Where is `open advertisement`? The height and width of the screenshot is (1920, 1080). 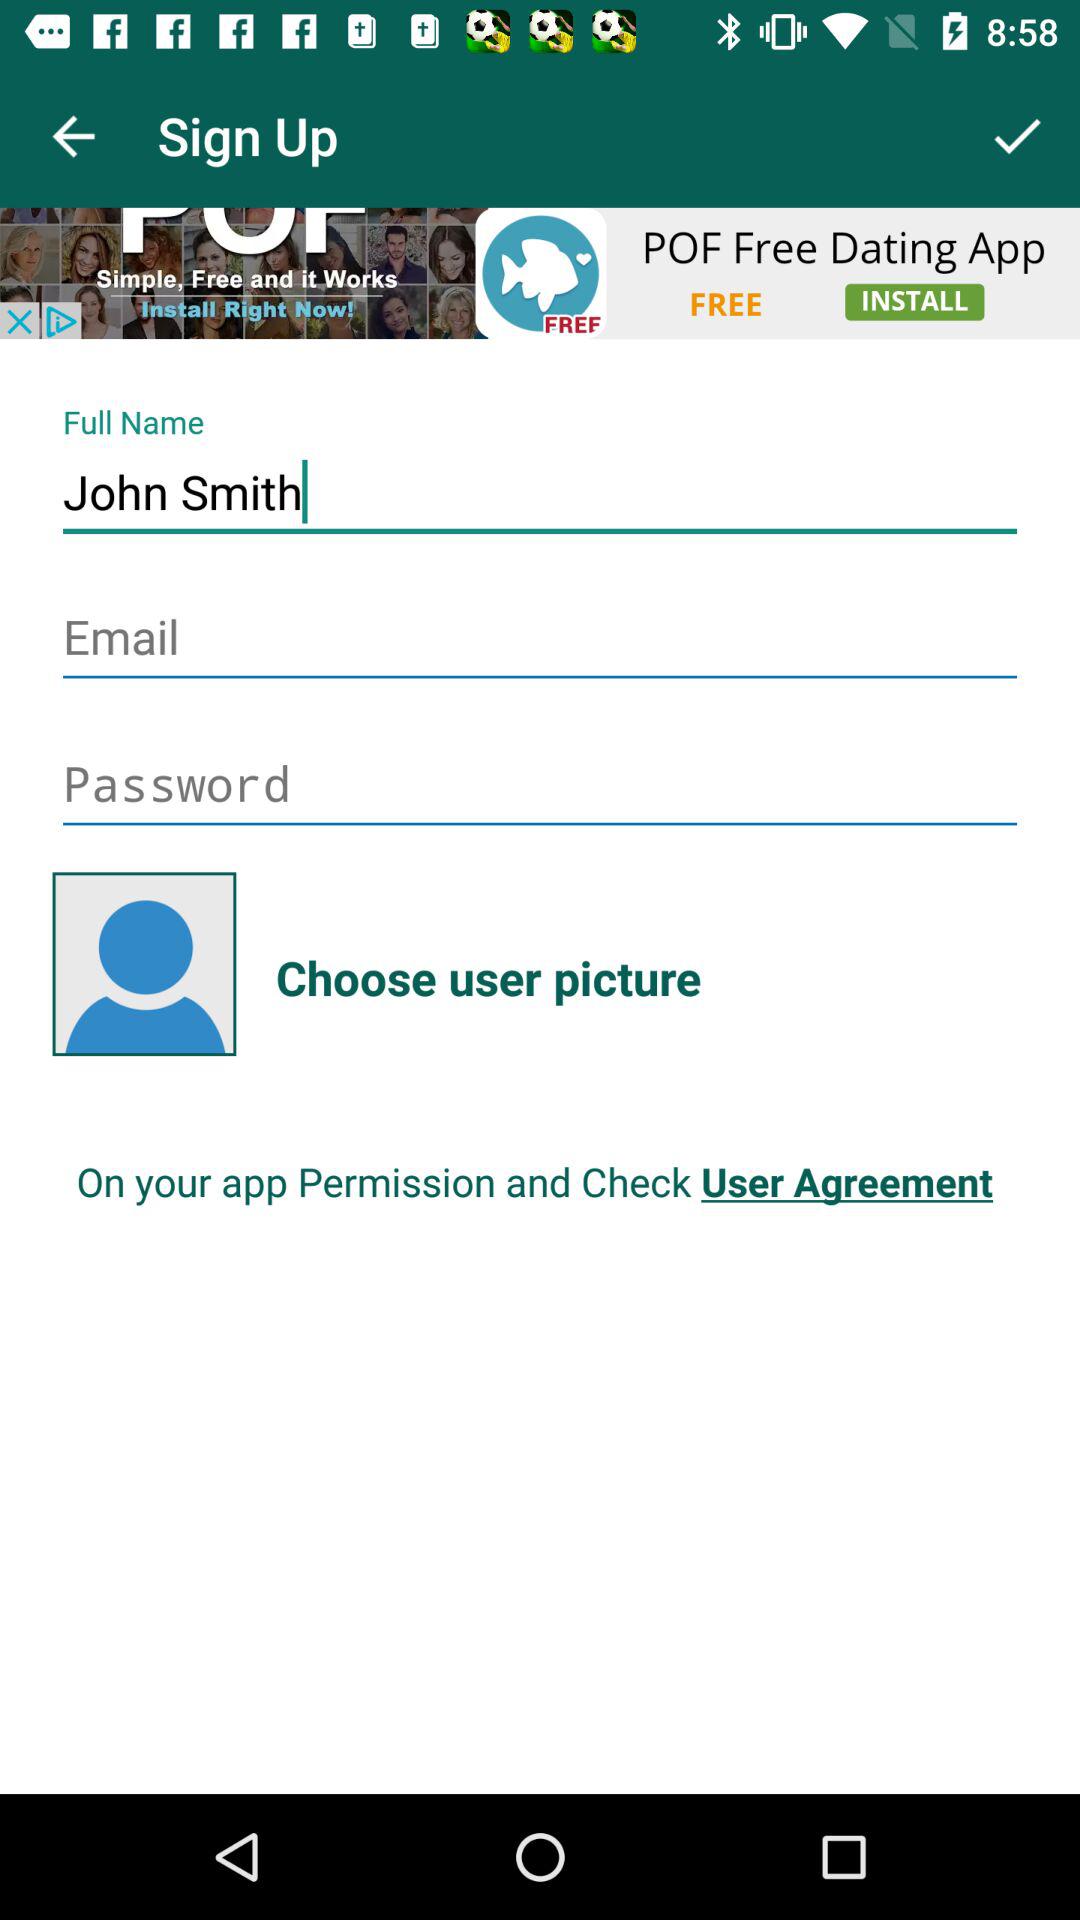
open advertisement is located at coordinates (540, 273).